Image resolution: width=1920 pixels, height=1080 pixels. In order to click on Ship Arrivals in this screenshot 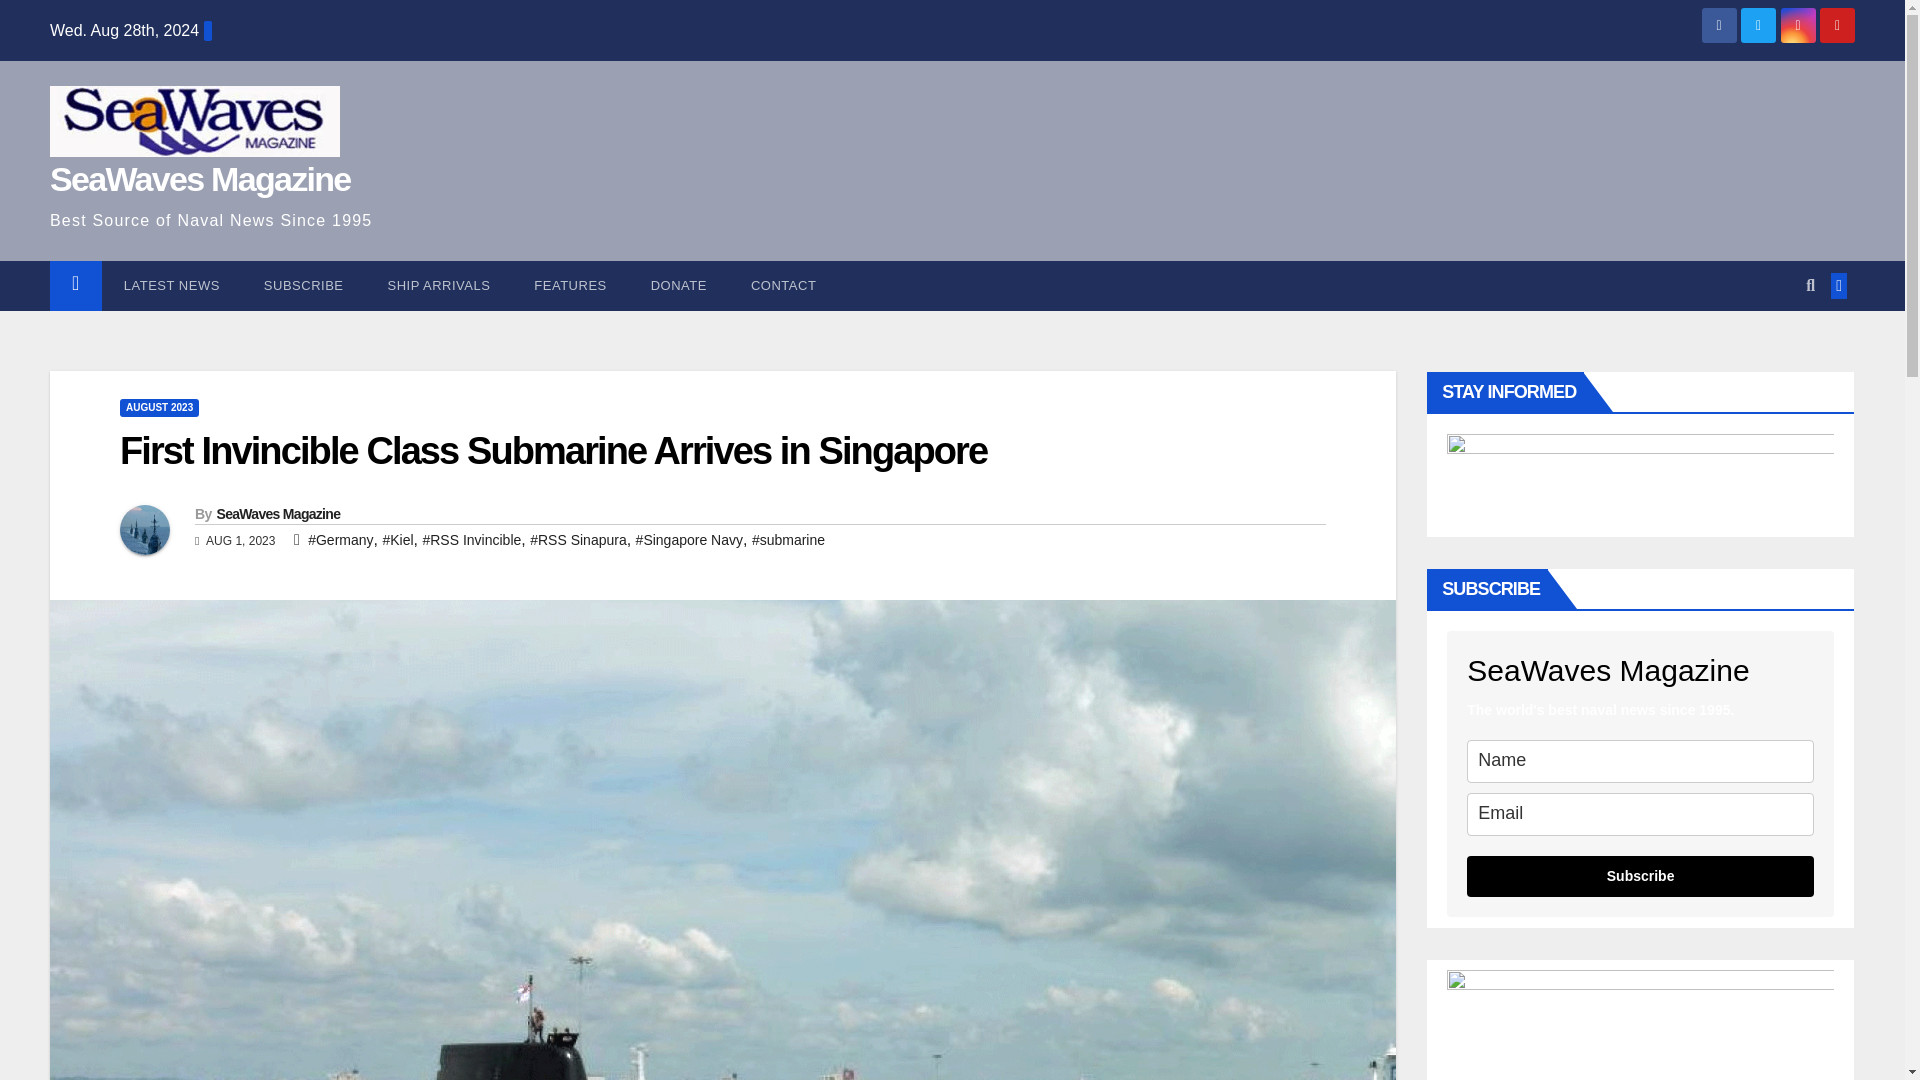, I will do `click(439, 286)`.